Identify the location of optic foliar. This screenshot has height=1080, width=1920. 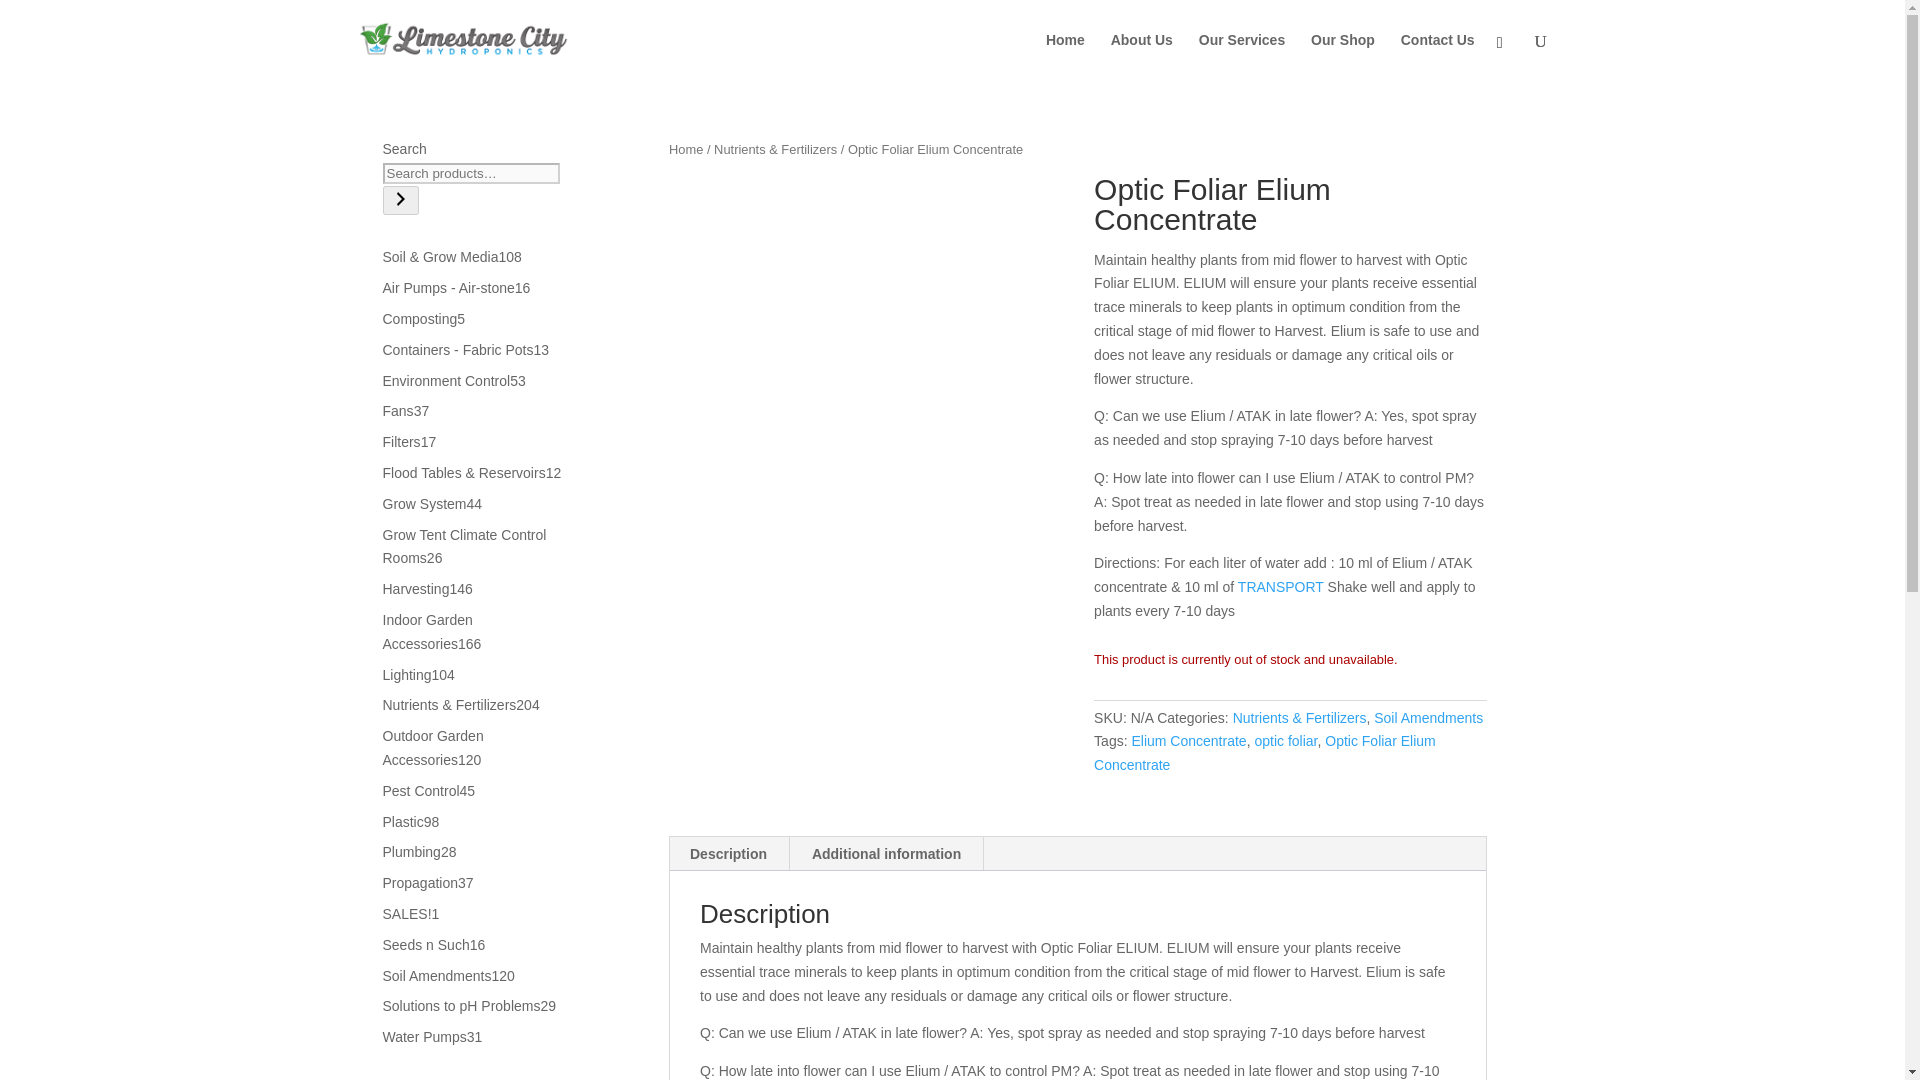
(1285, 741).